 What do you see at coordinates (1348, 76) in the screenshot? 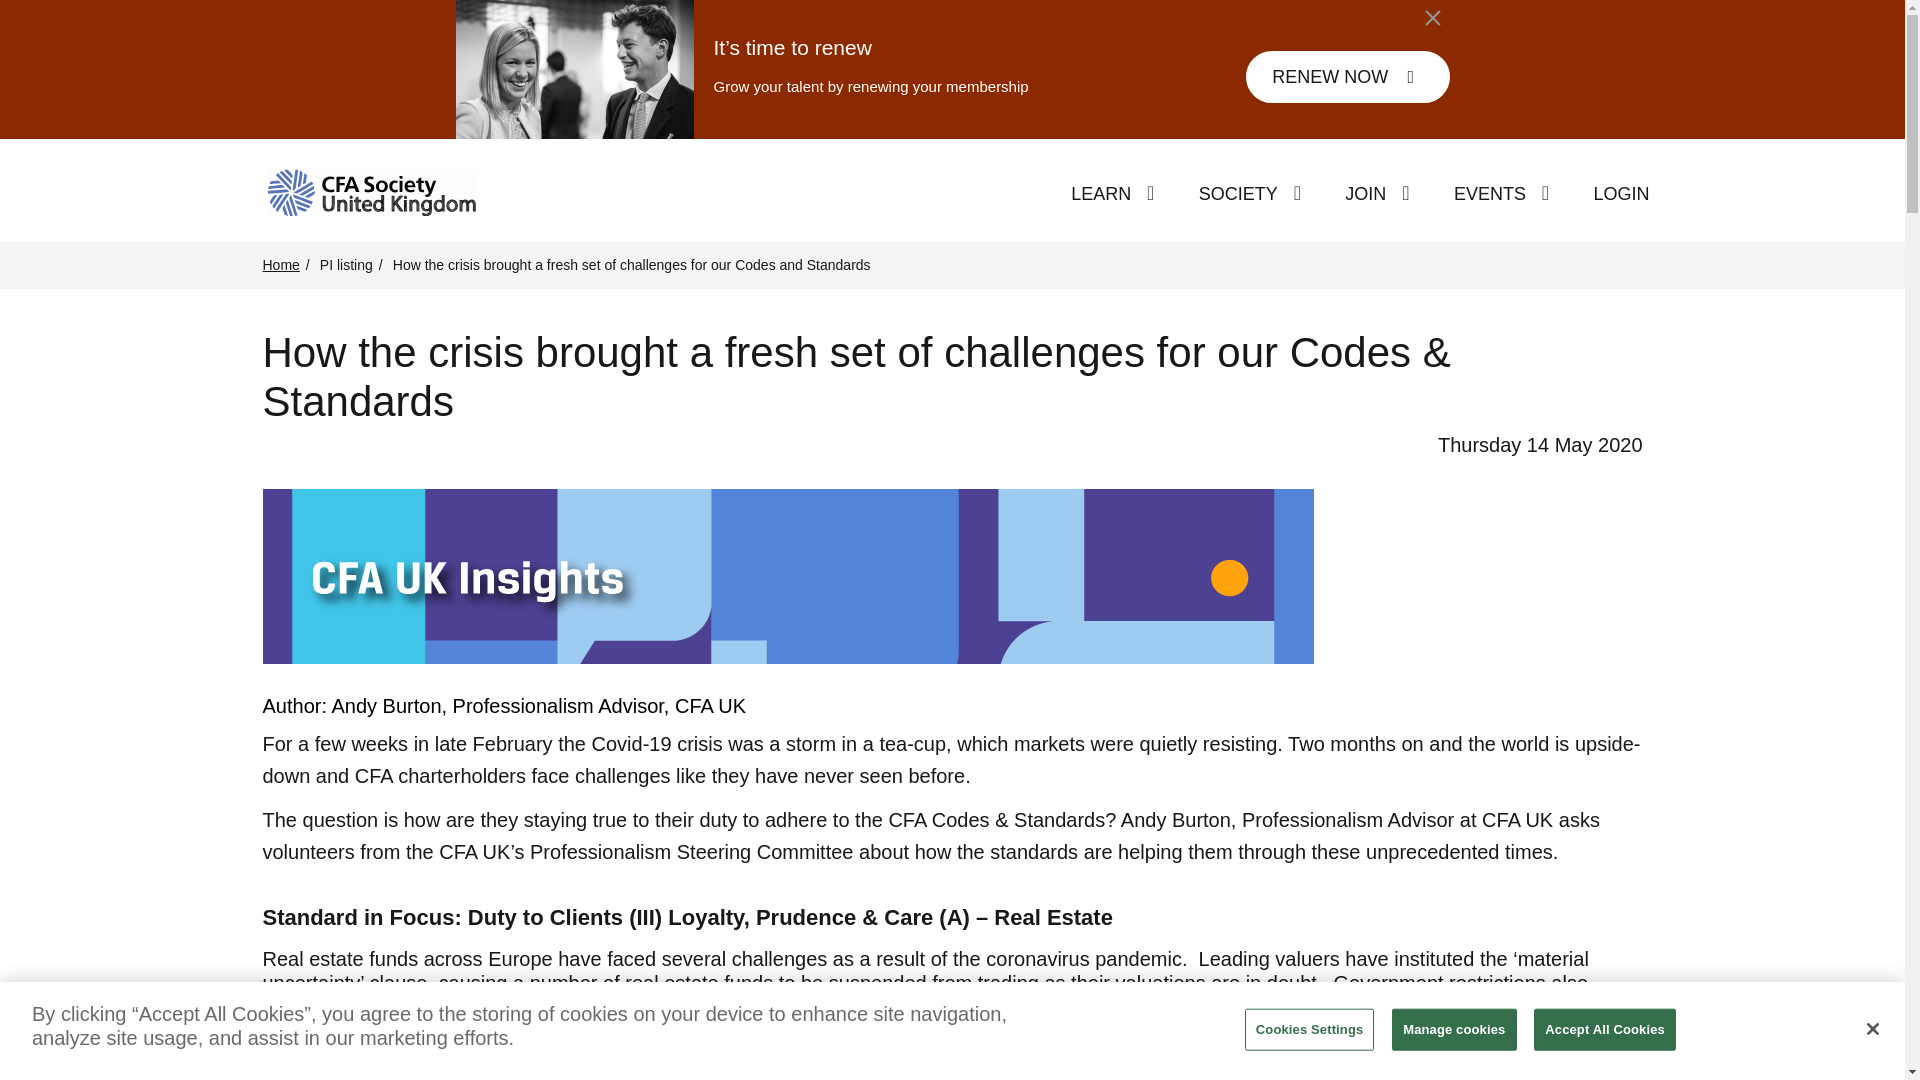
I see `RENEW NOW` at bounding box center [1348, 76].